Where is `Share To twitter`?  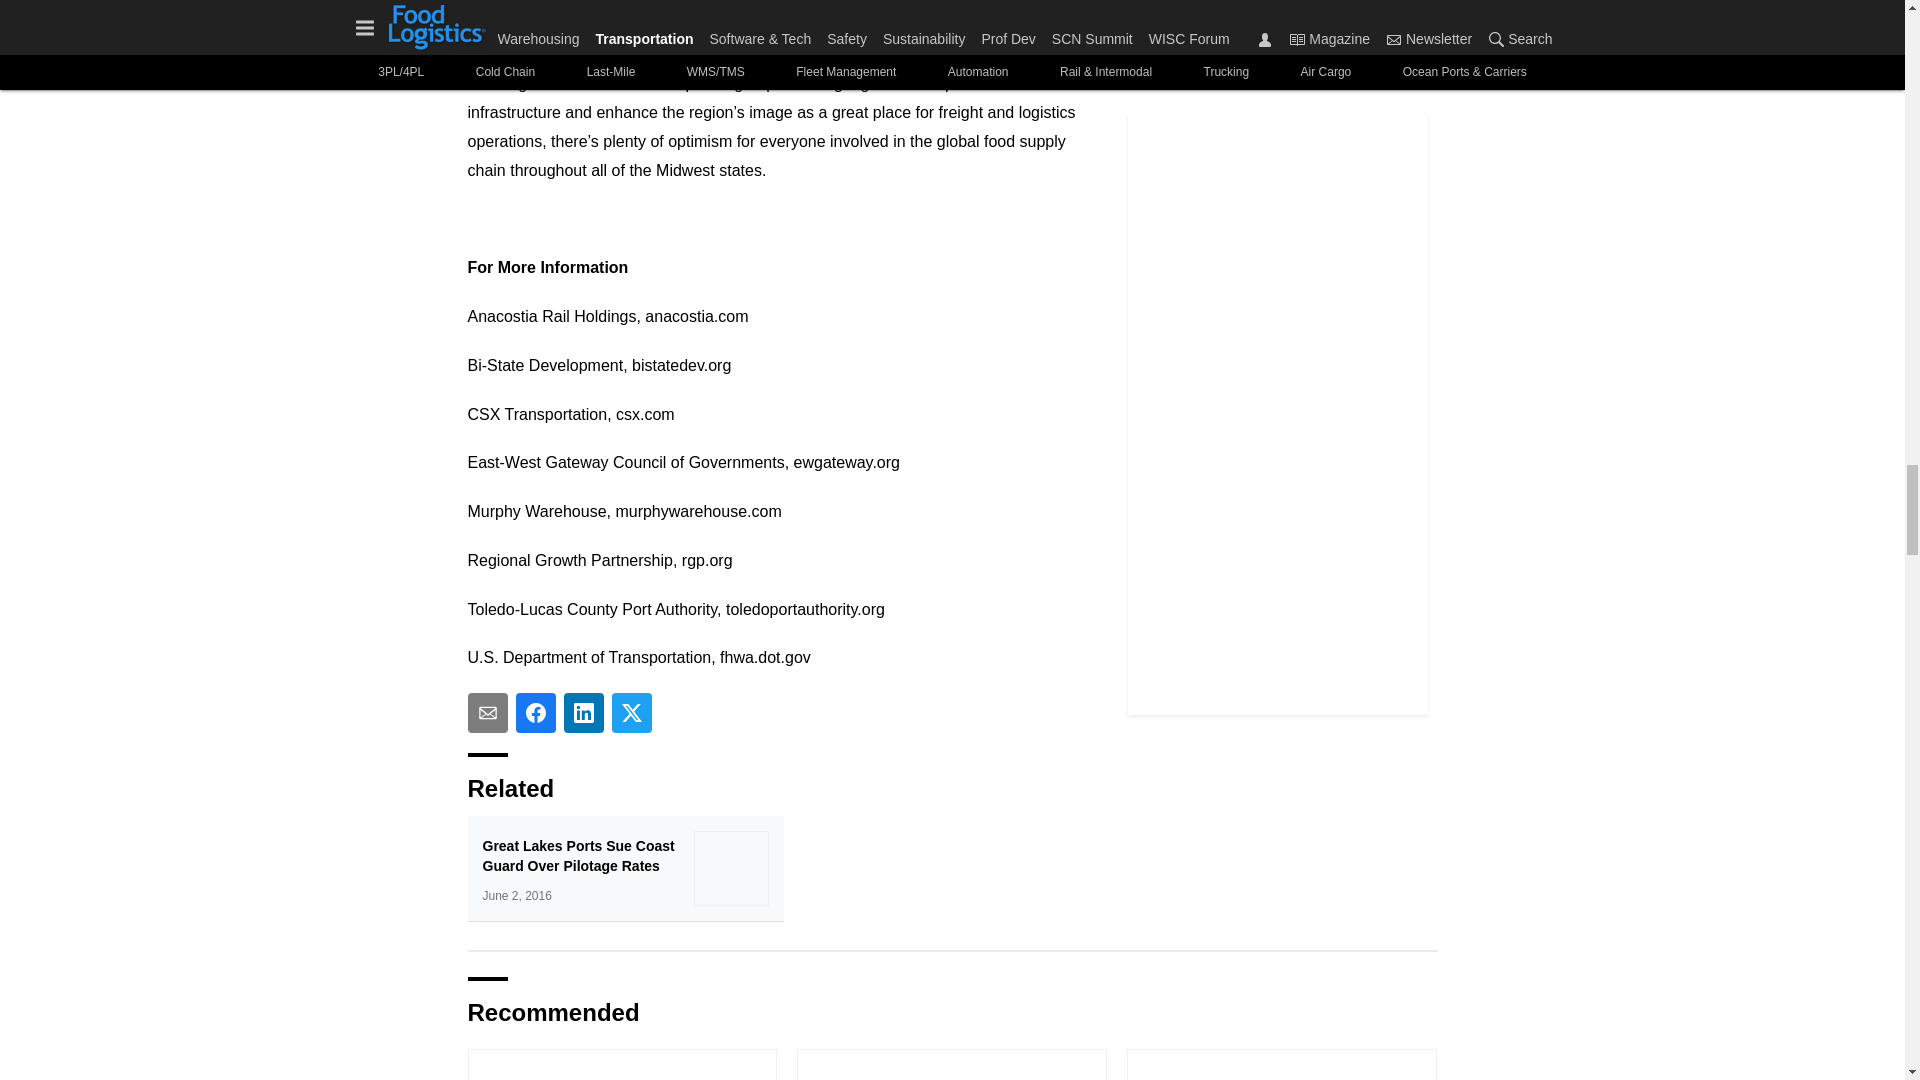 Share To twitter is located at coordinates (632, 713).